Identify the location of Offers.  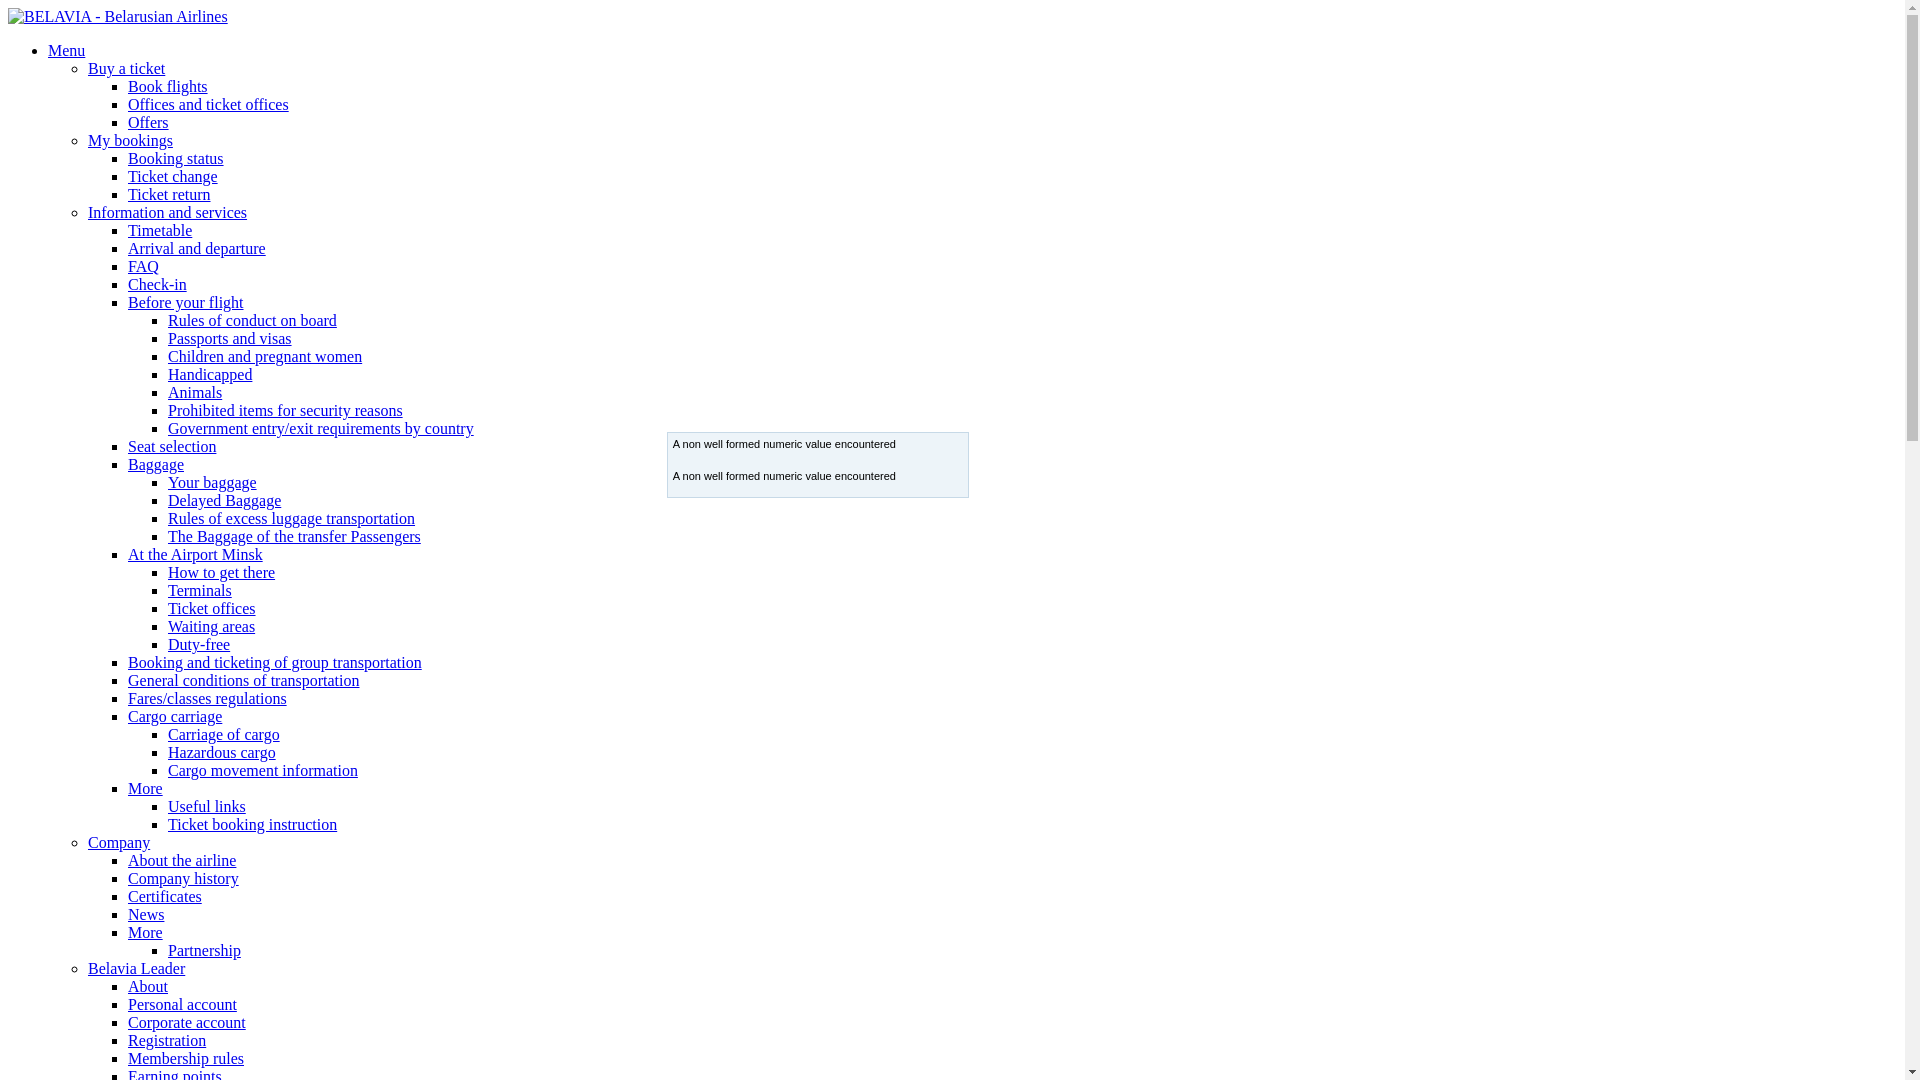
(148, 122).